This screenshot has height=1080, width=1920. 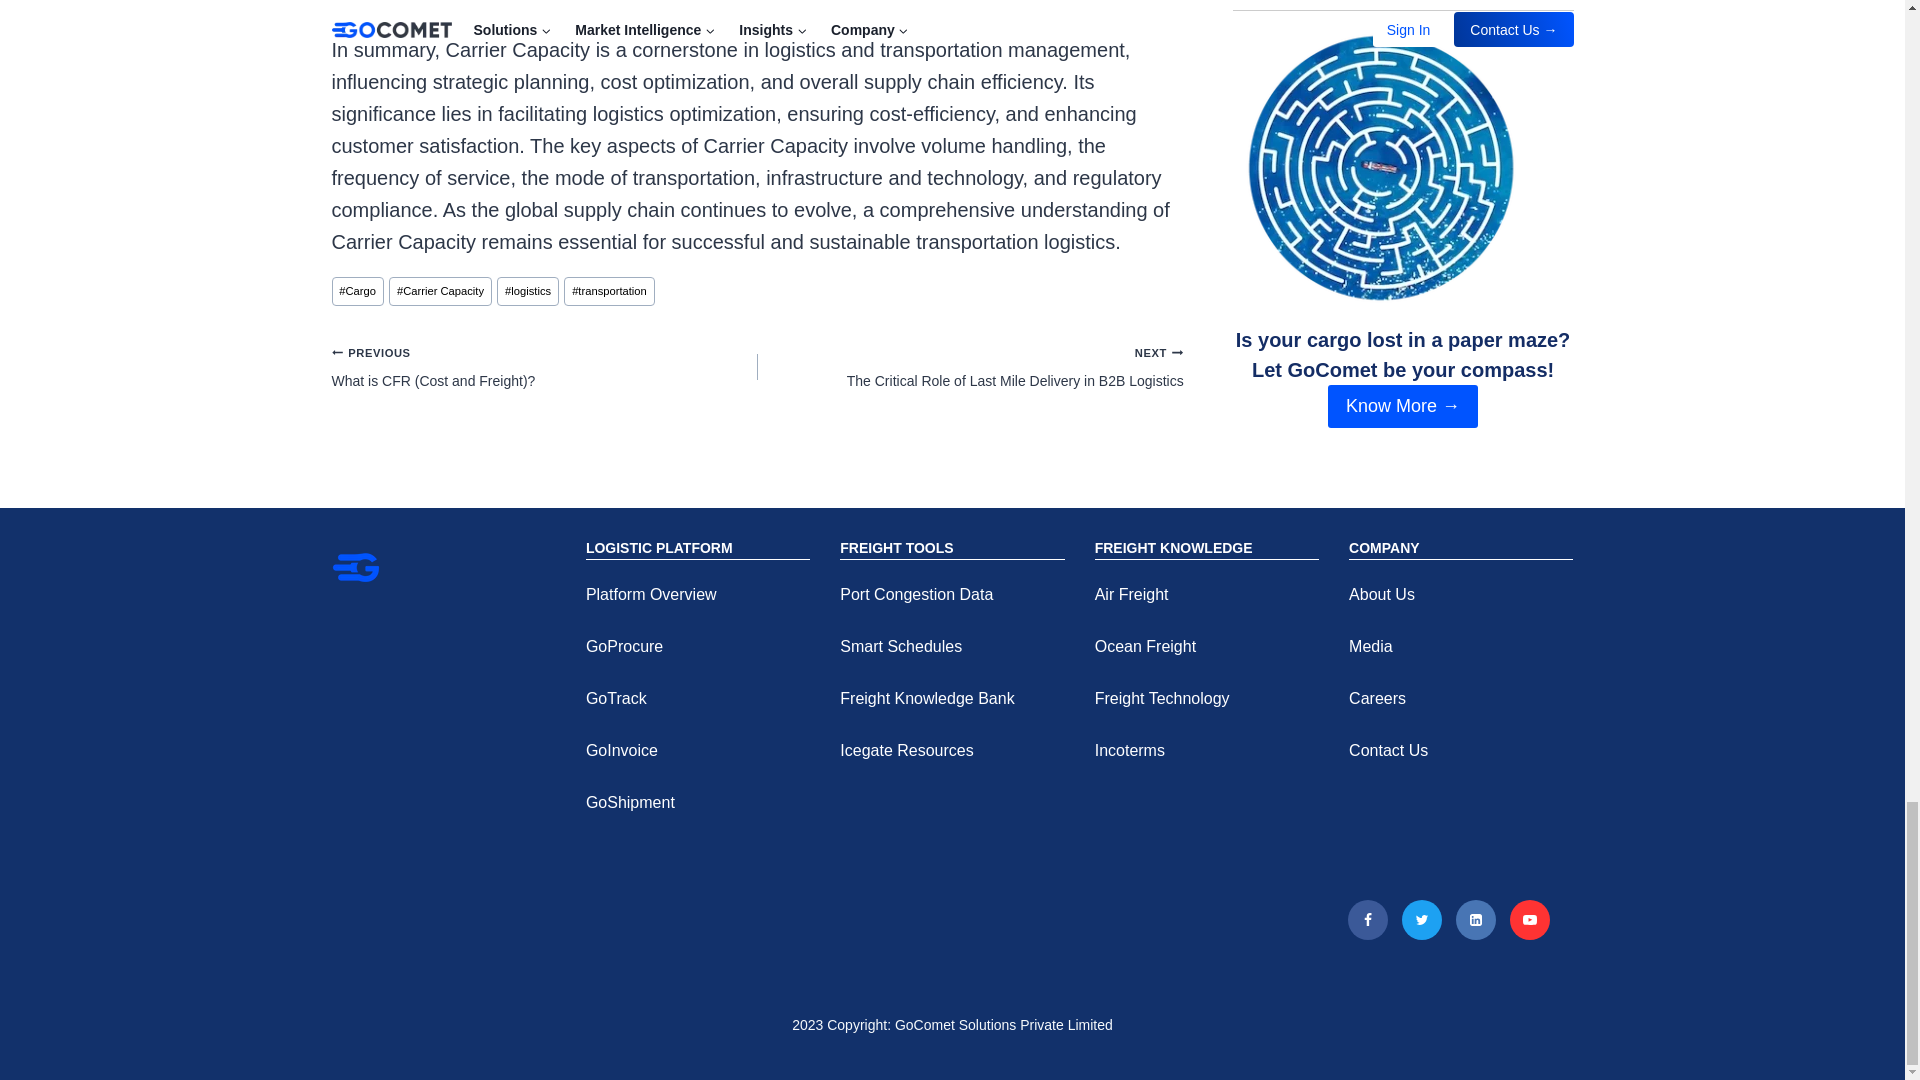 What do you see at coordinates (358, 290) in the screenshot?
I see `Cargo` at bounding box center [358, 290].